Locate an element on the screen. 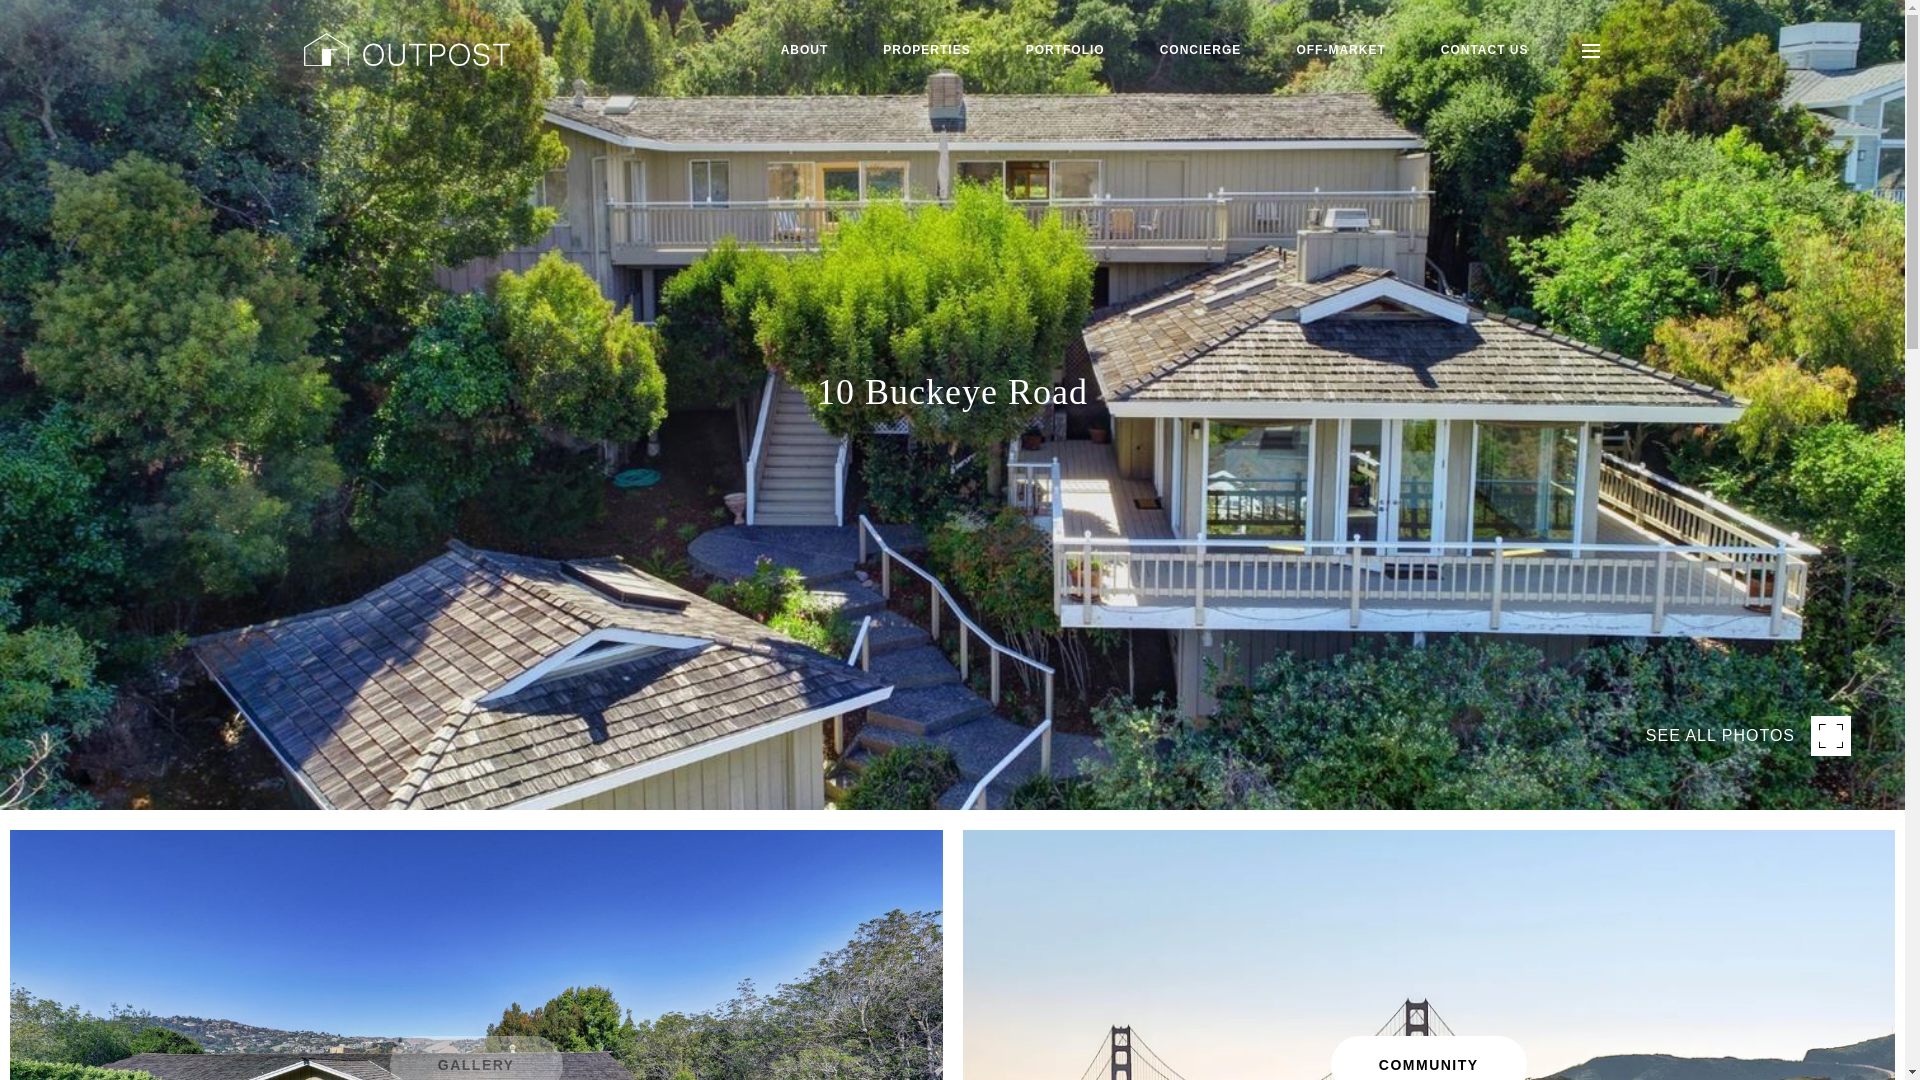  CONCIERGE is located at coordinates (1200, 50).